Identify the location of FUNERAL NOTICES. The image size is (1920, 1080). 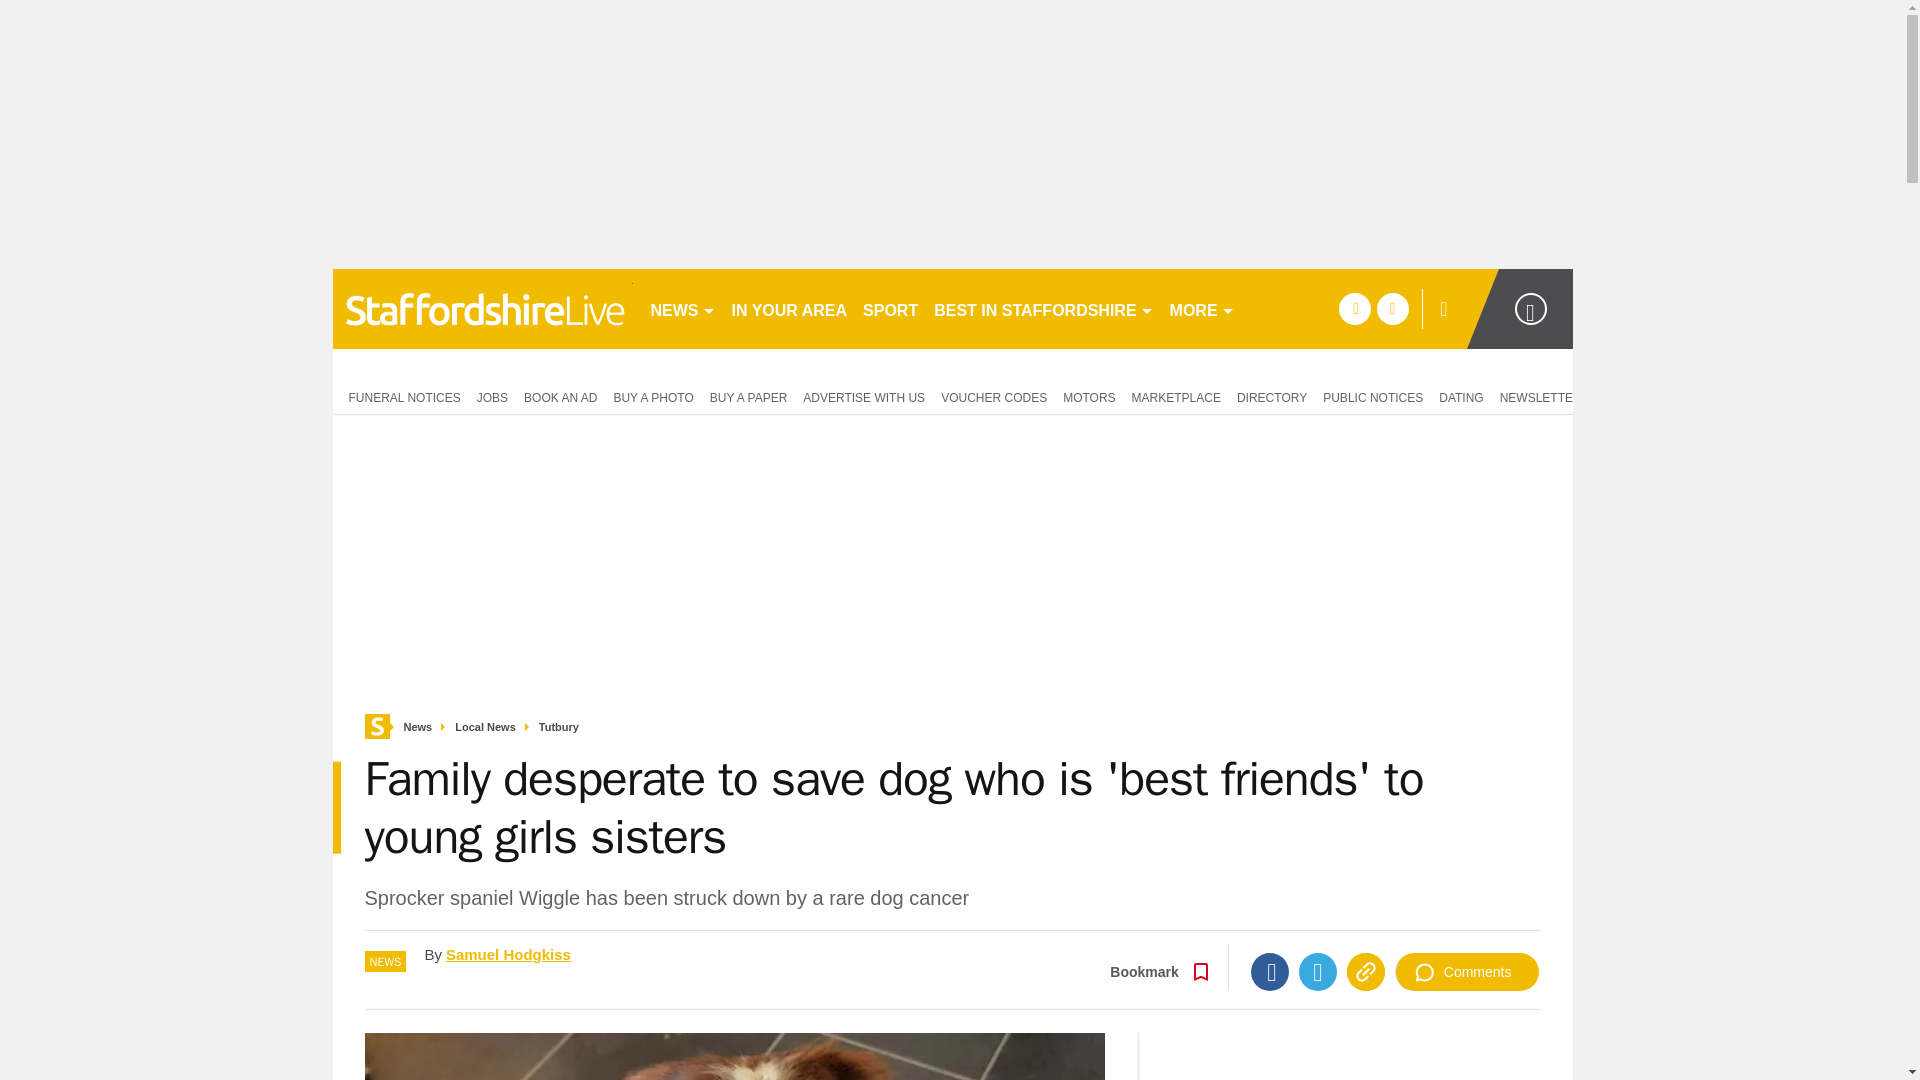
(400, 396).